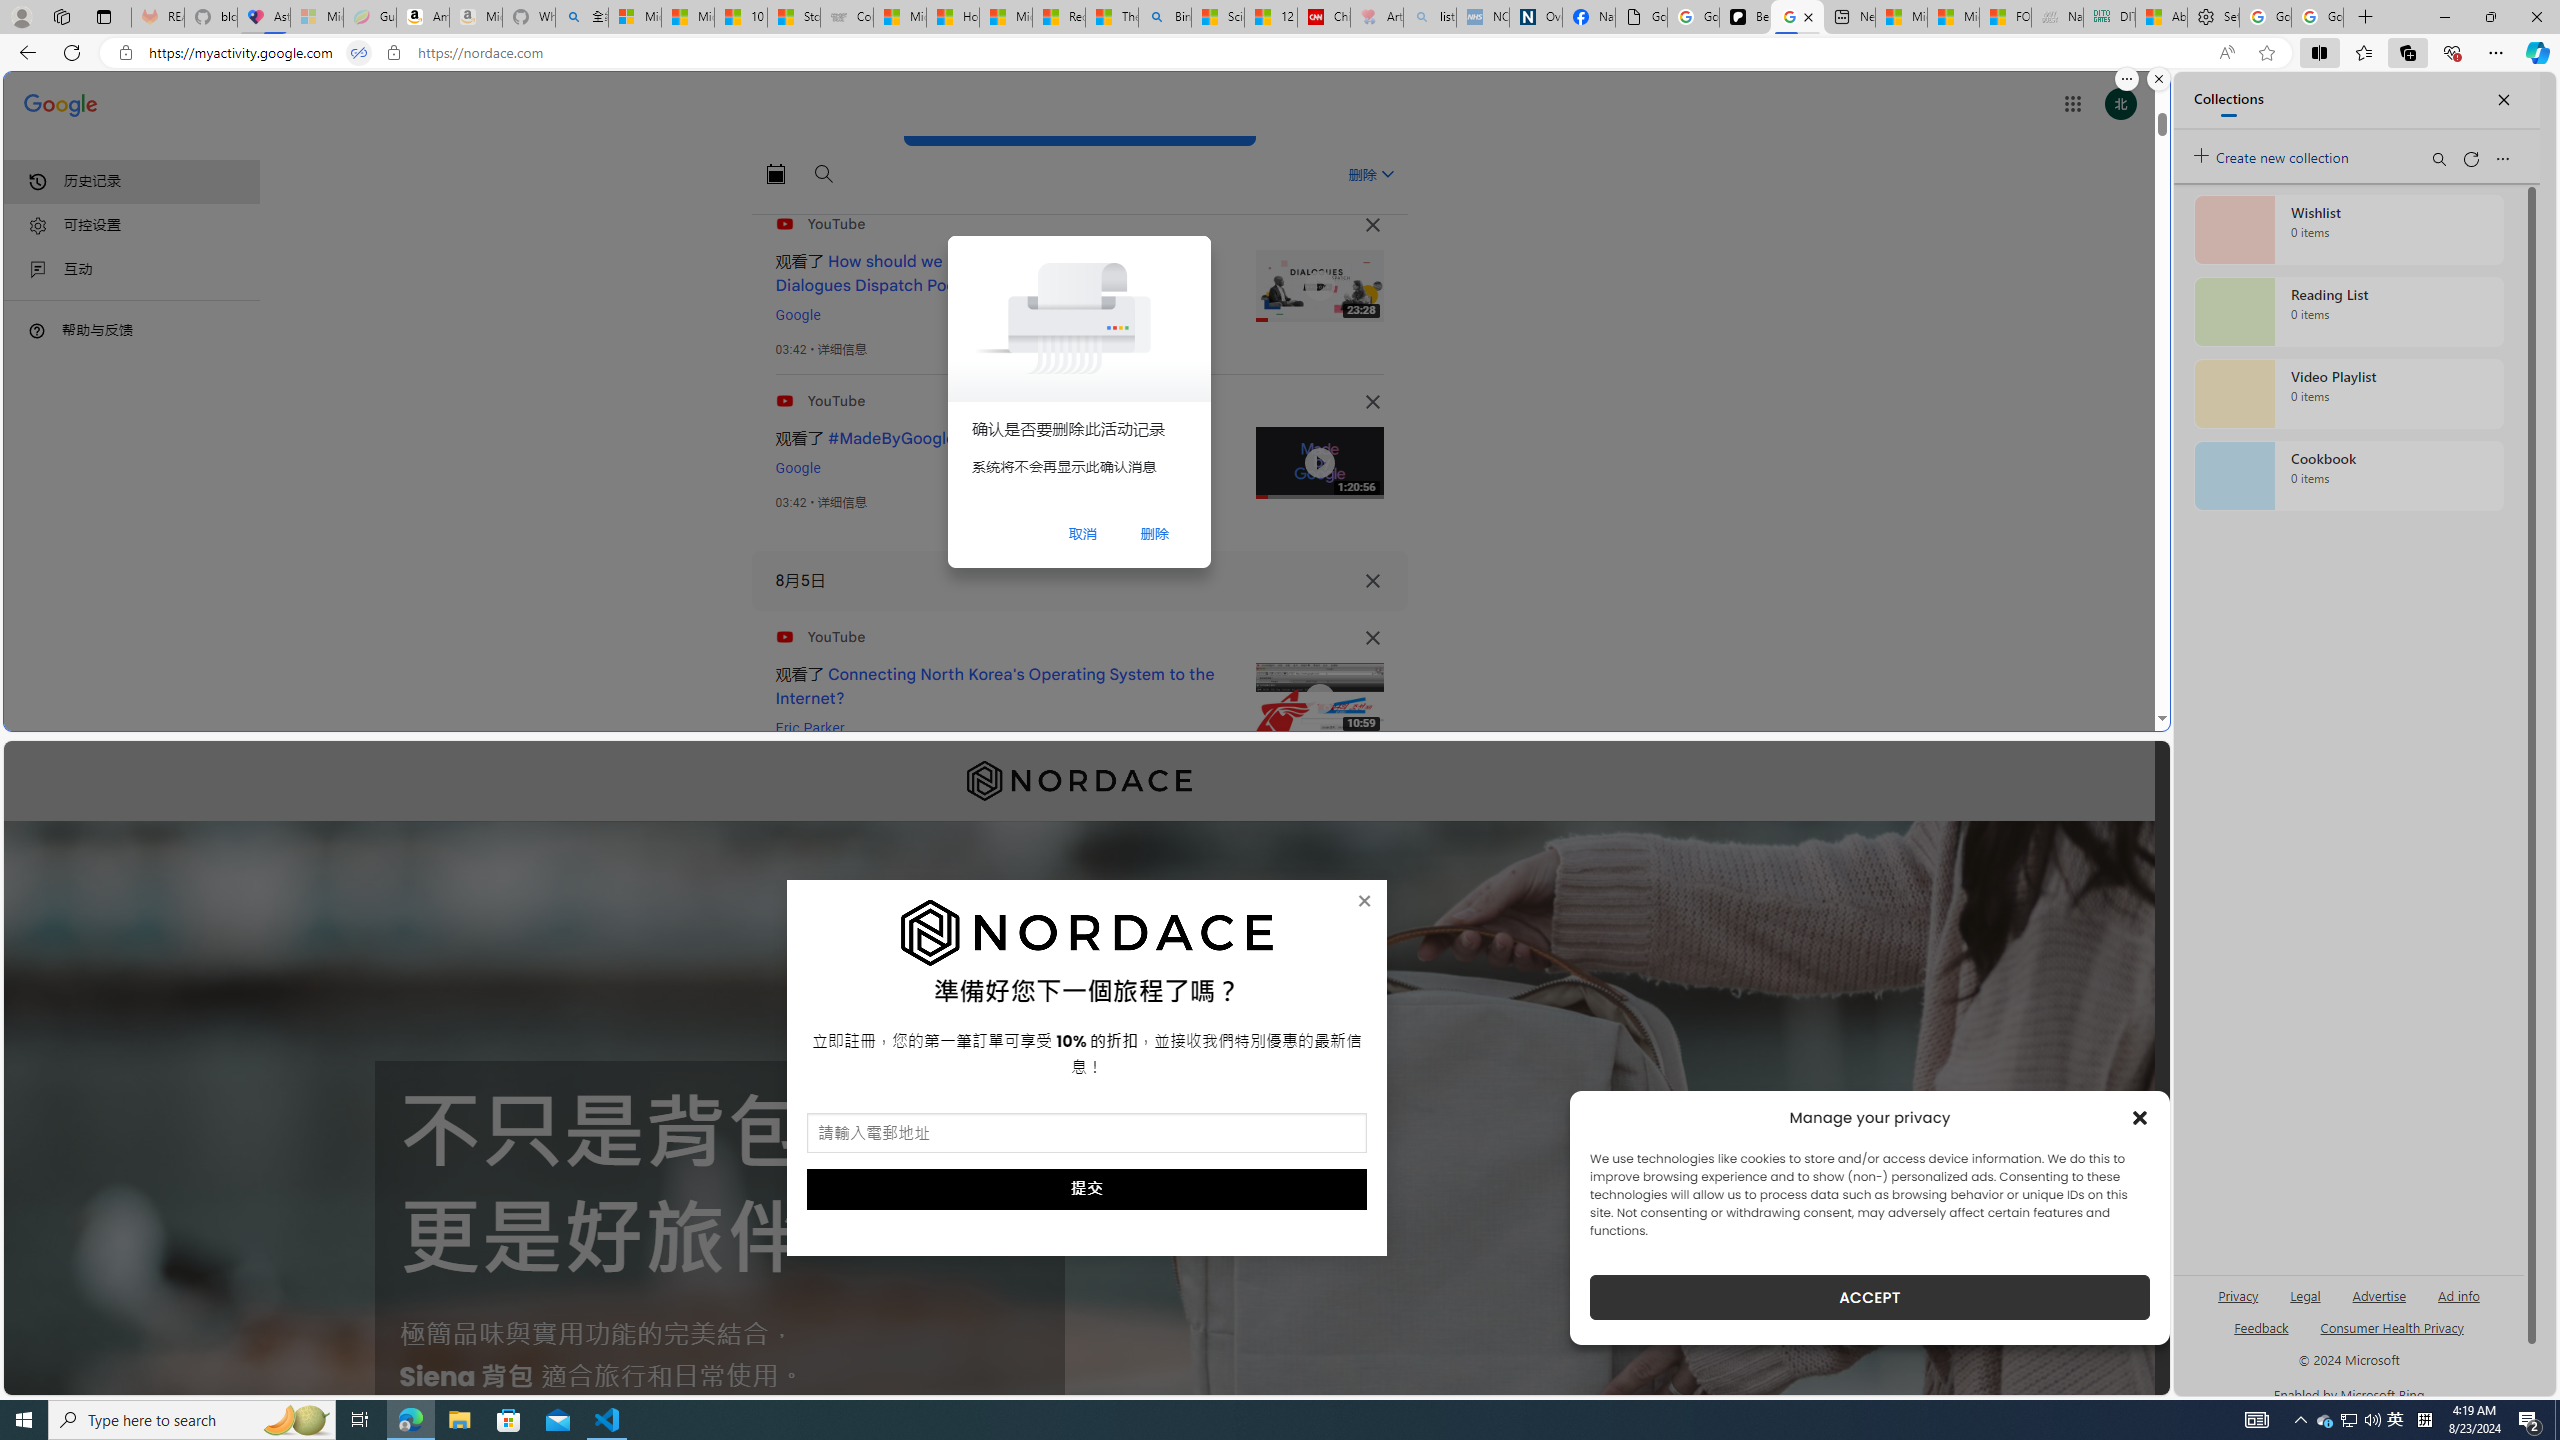  I want to click on Class: cmplz-close, so click(2140, 1117).